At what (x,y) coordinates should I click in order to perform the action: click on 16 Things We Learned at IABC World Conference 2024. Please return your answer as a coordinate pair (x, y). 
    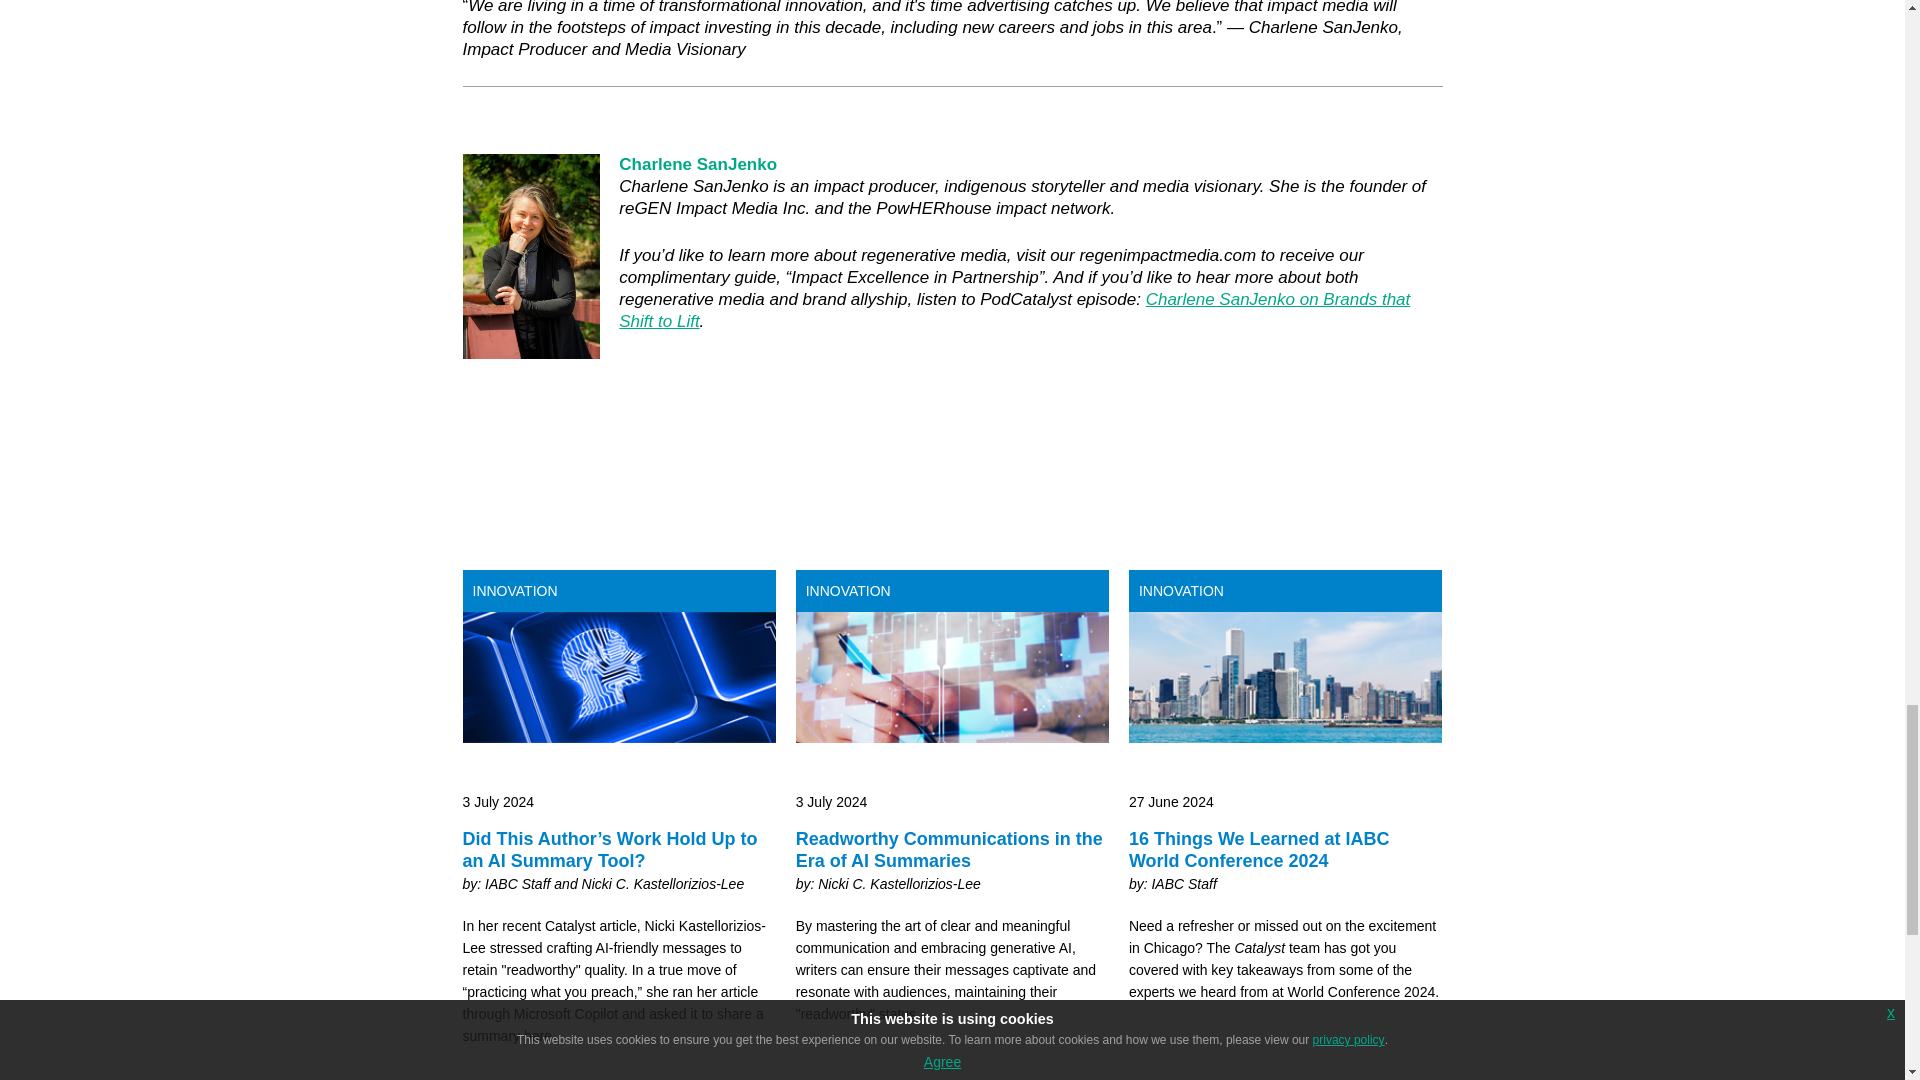
    Looking at the image, I should click on (1286, 842).